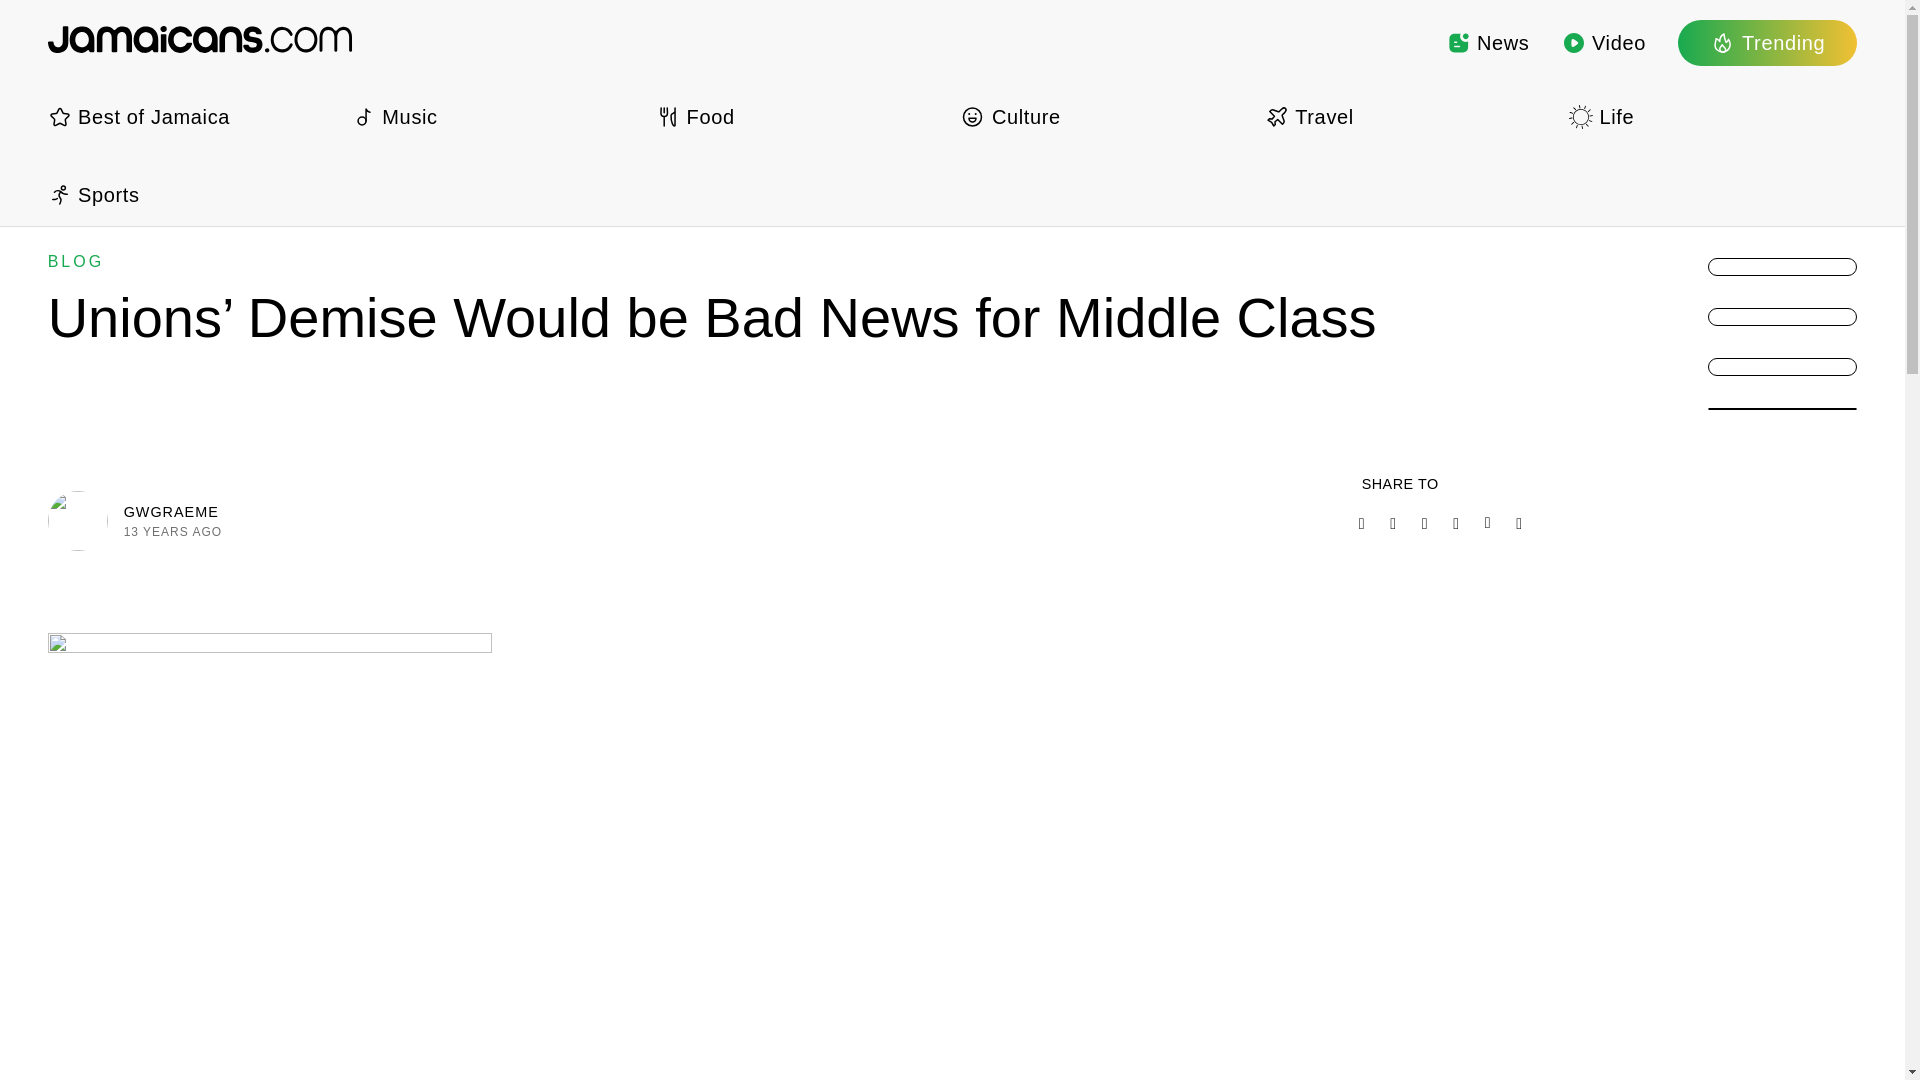 Image resolution: width=1920 pixels, height=1080 pixels. What do you see at coordinates (192, 194) in the screenshot?
I see `Sports` at bounding box center [192, 194].